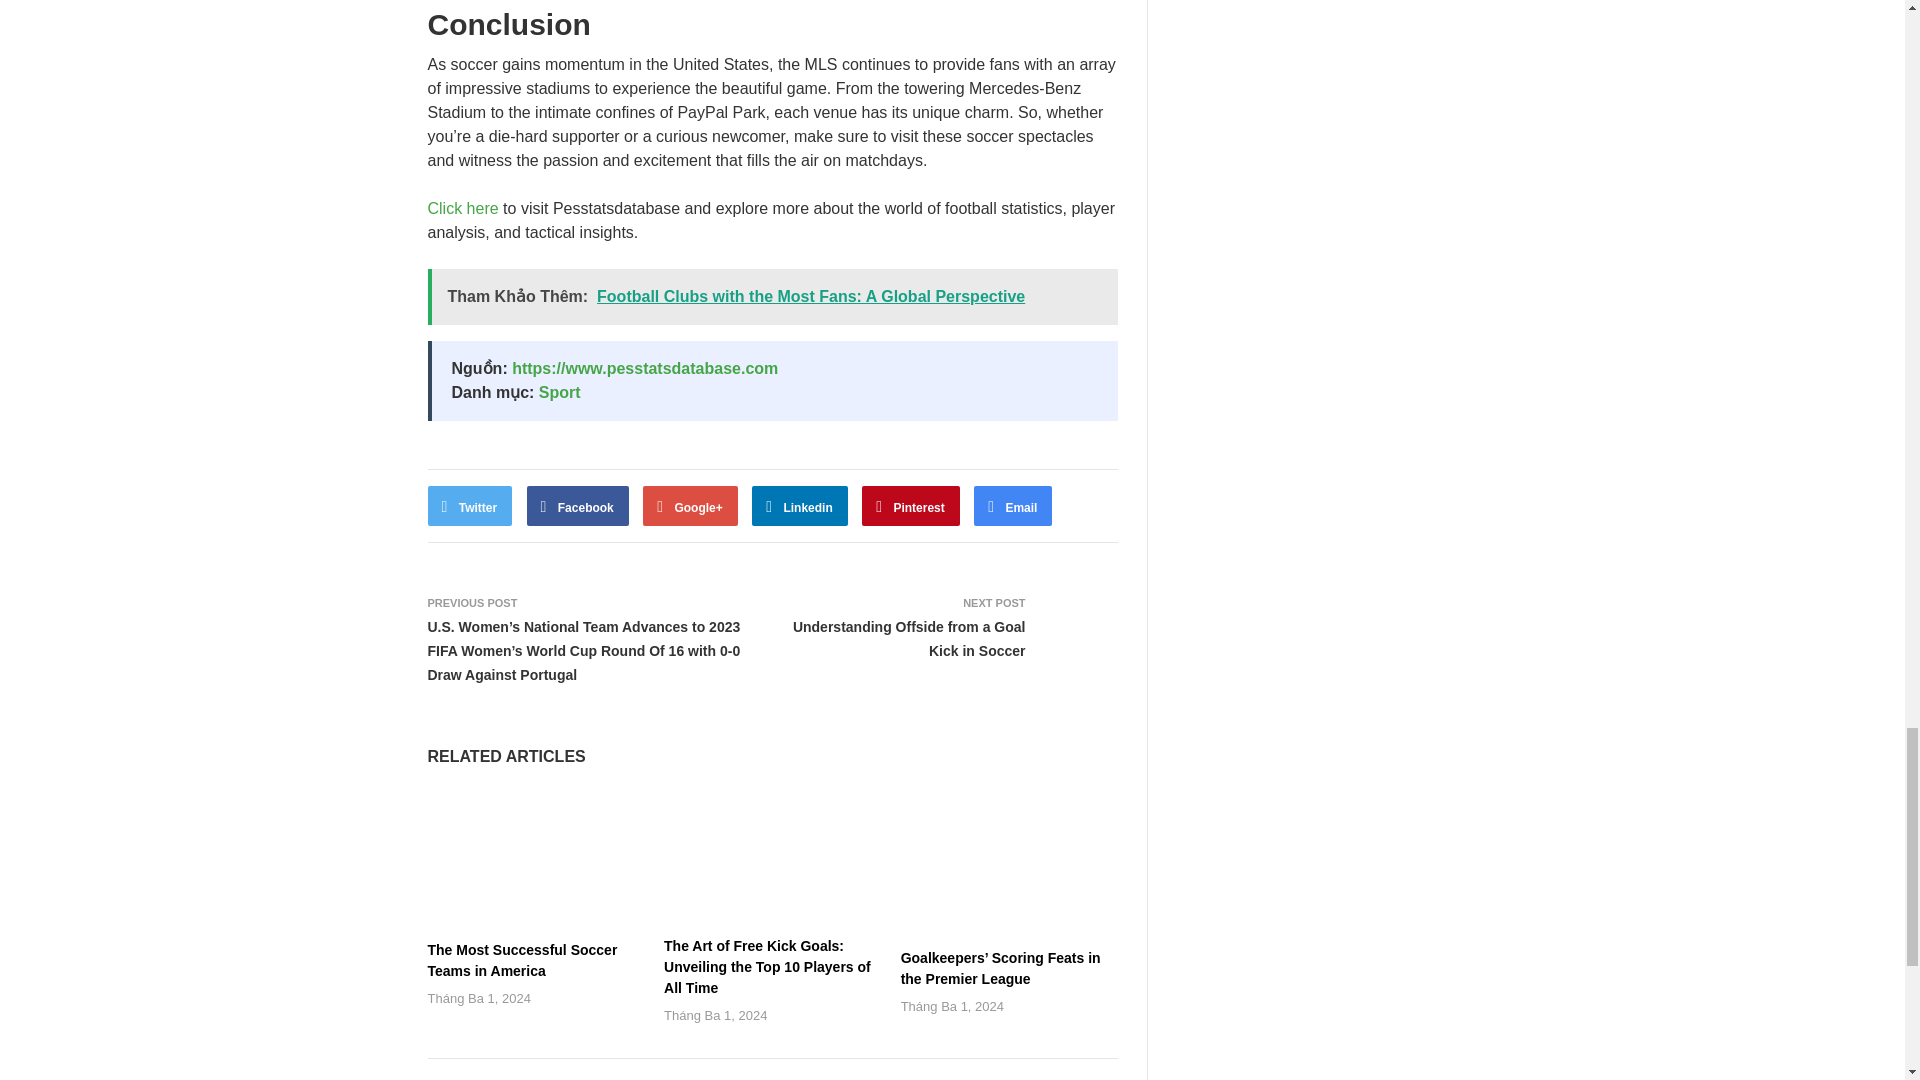 The image size is (1920, 1080). Describe the element at coordinates (470, 506) in the screenshot. I see `Twitter` at that location.